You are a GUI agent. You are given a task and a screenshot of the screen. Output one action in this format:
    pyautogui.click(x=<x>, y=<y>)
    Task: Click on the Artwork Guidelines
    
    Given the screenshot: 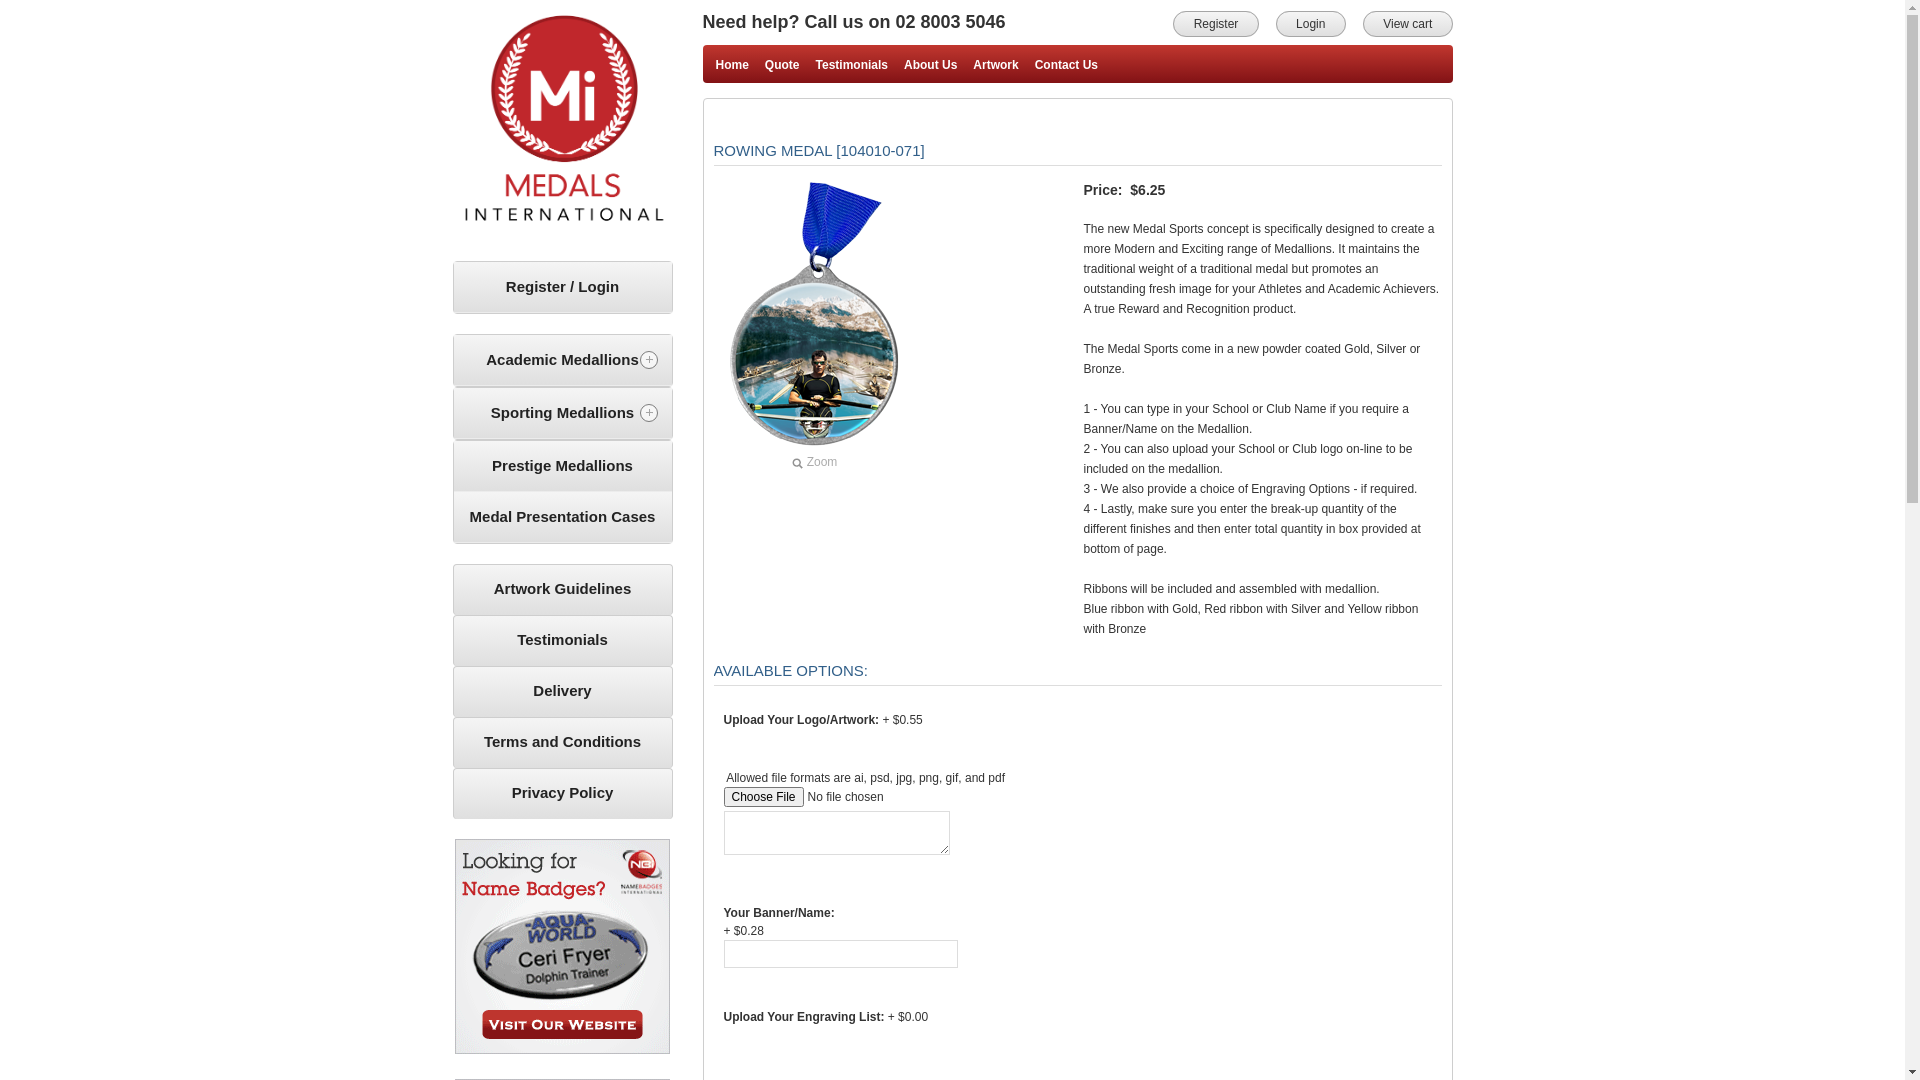 What is the action you would take?
    pyautogui.click(x=563, y=588)
    